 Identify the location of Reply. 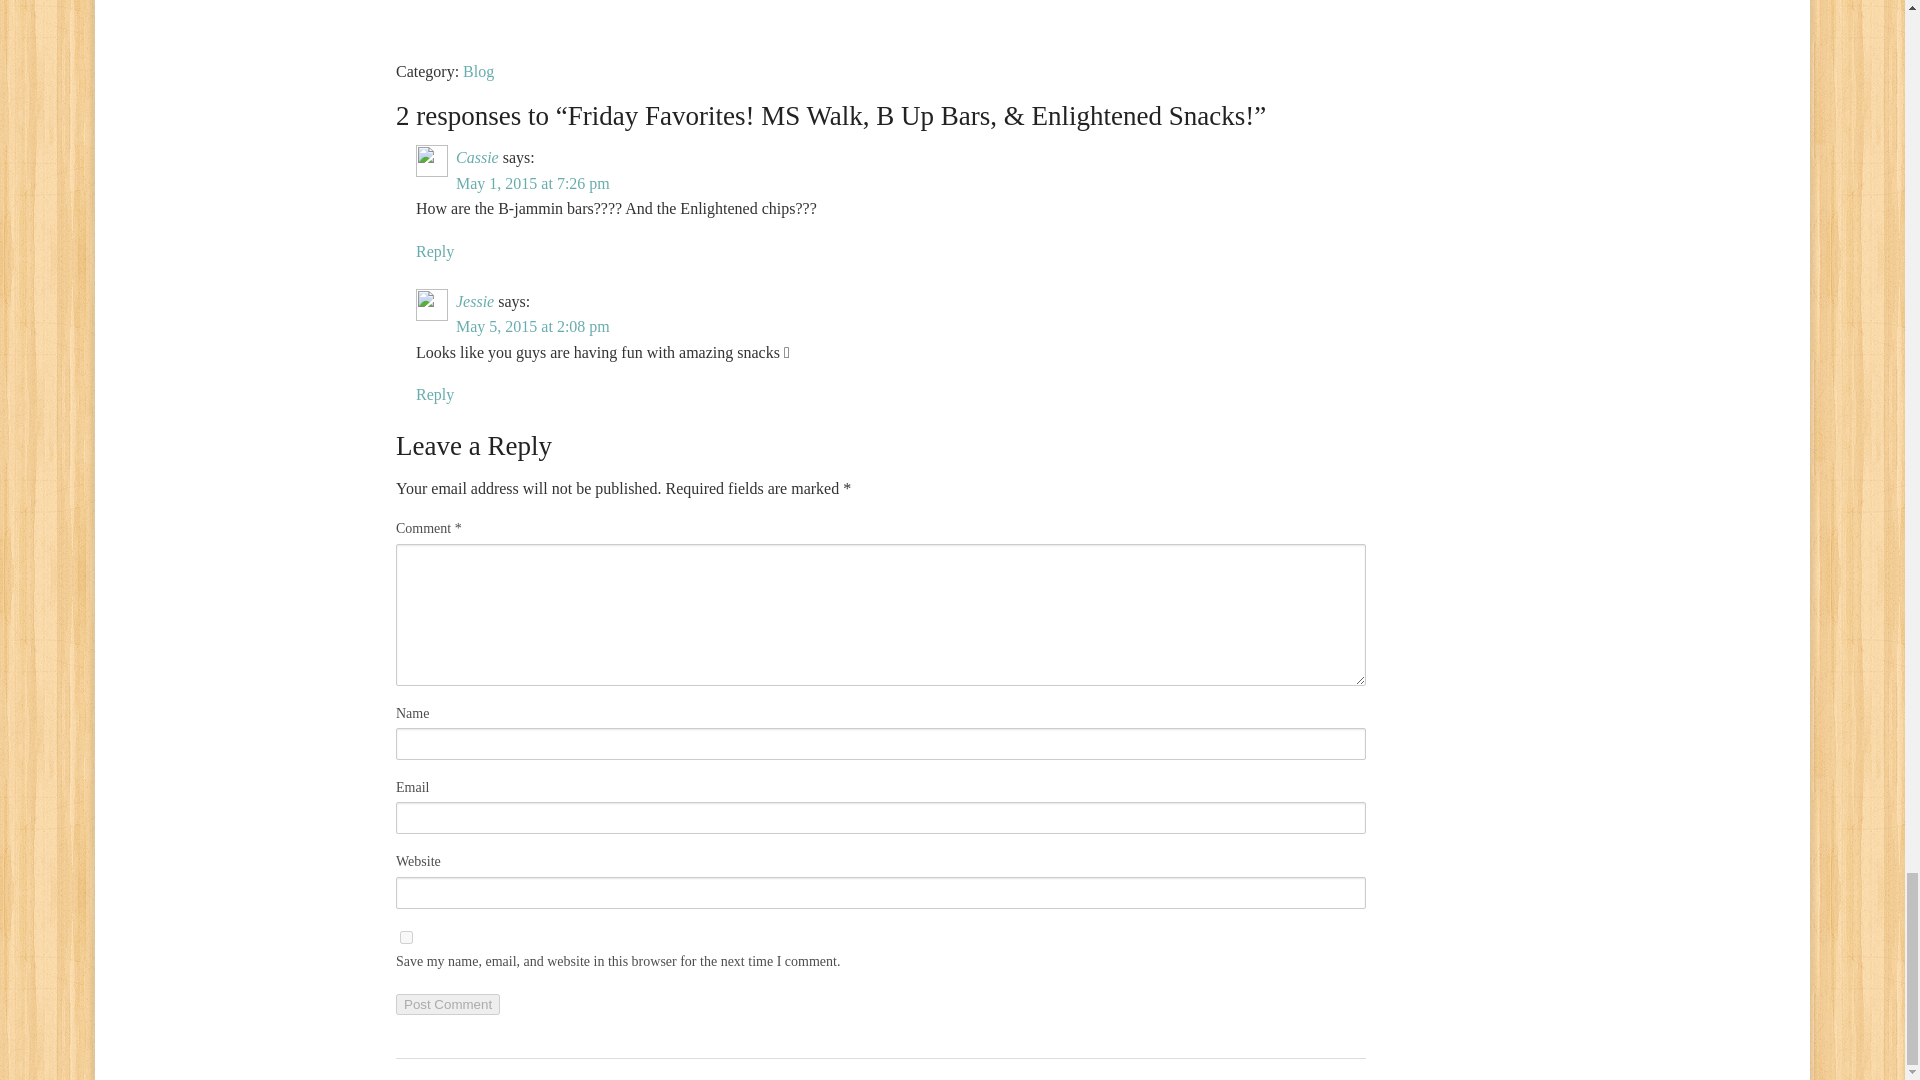
(434, 394).